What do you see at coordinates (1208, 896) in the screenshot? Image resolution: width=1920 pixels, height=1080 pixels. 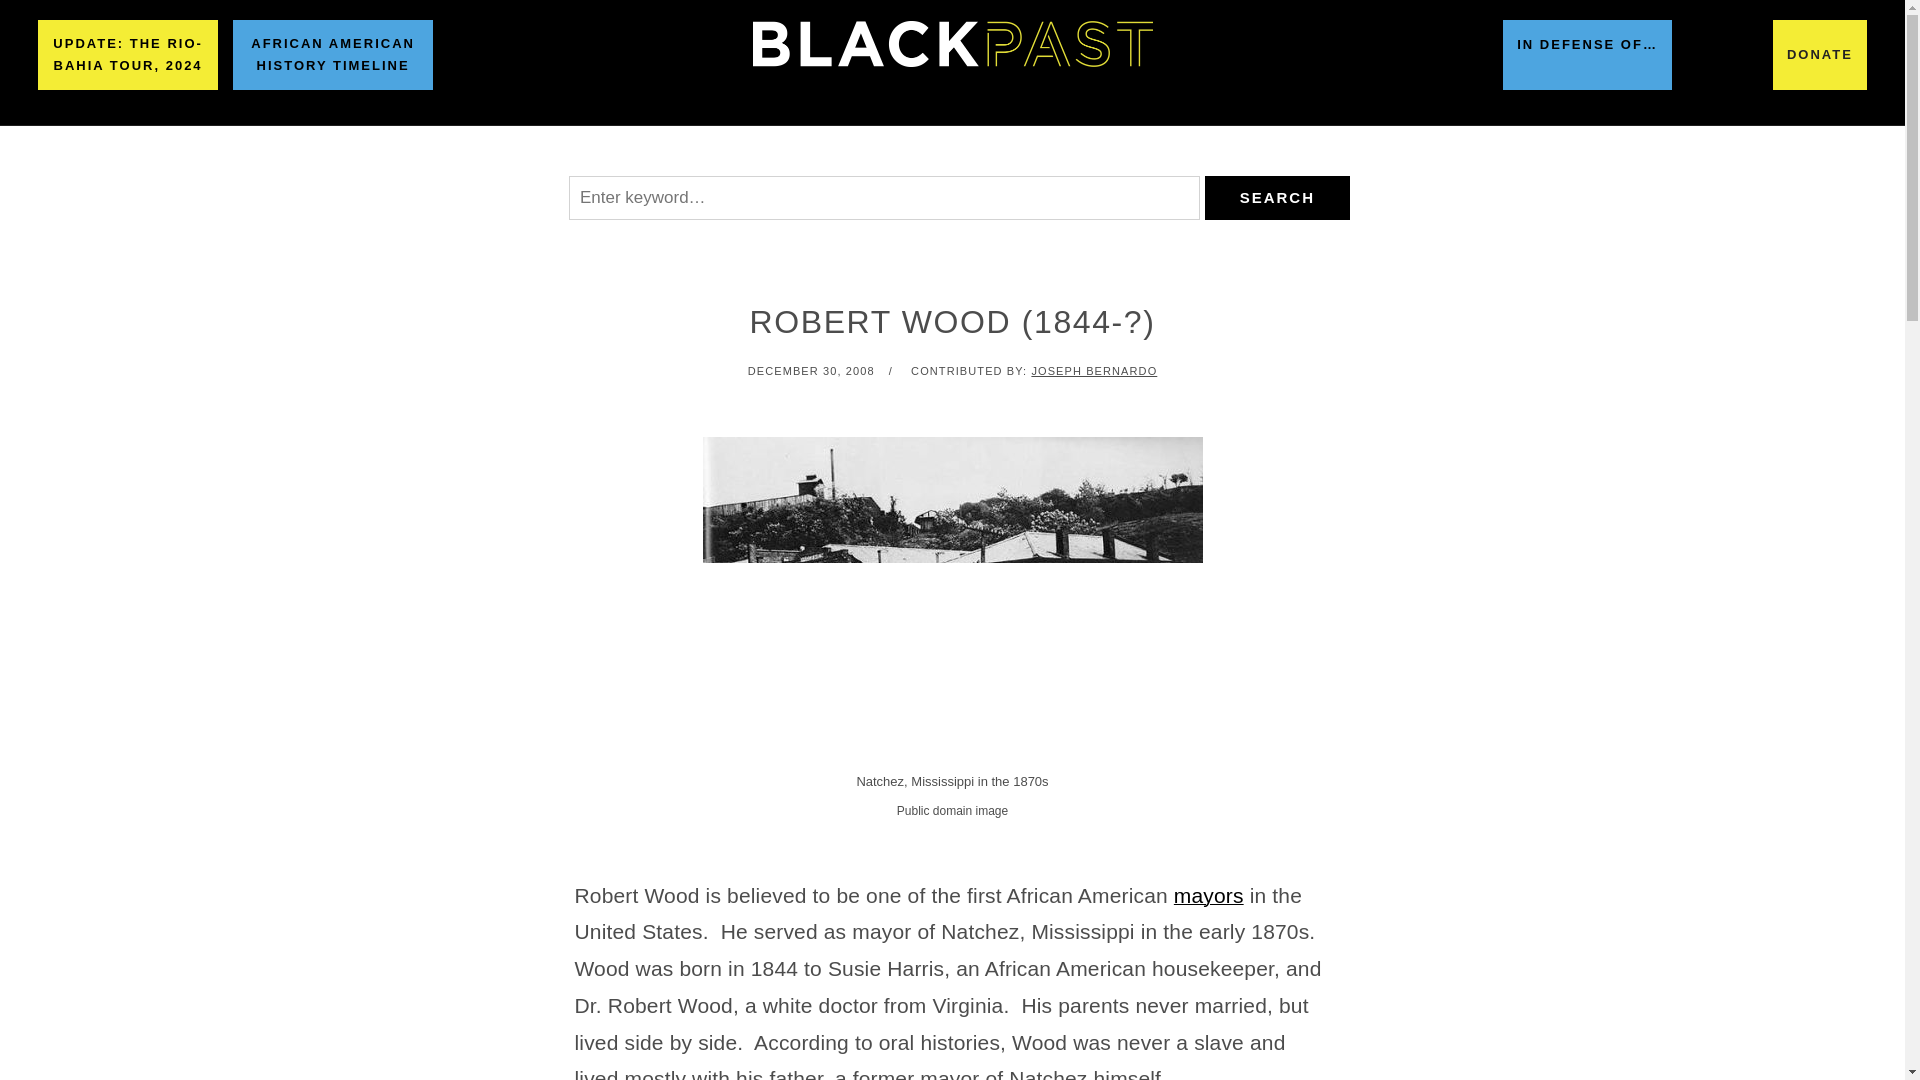 I see `mayors` at bounding box center [1208, 896].